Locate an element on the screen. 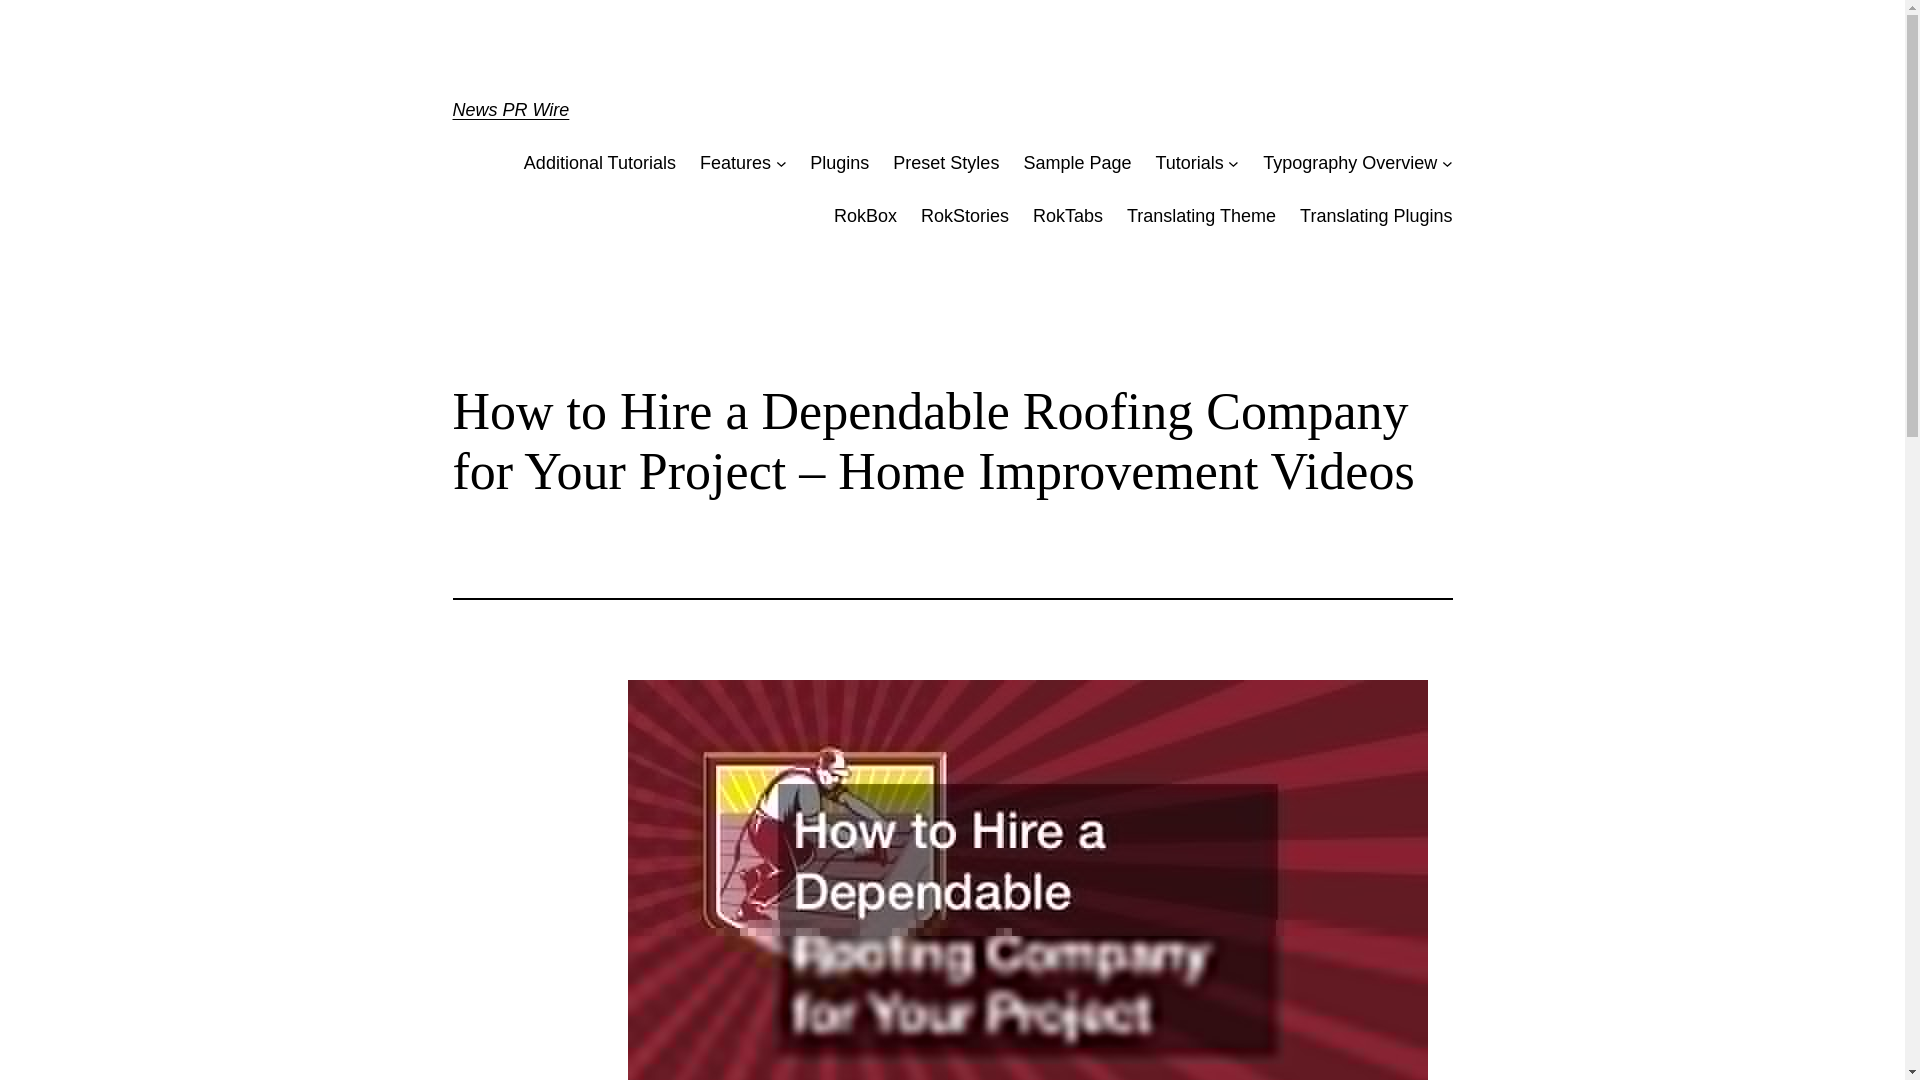  RokBox is located at coordinates (864, 216).